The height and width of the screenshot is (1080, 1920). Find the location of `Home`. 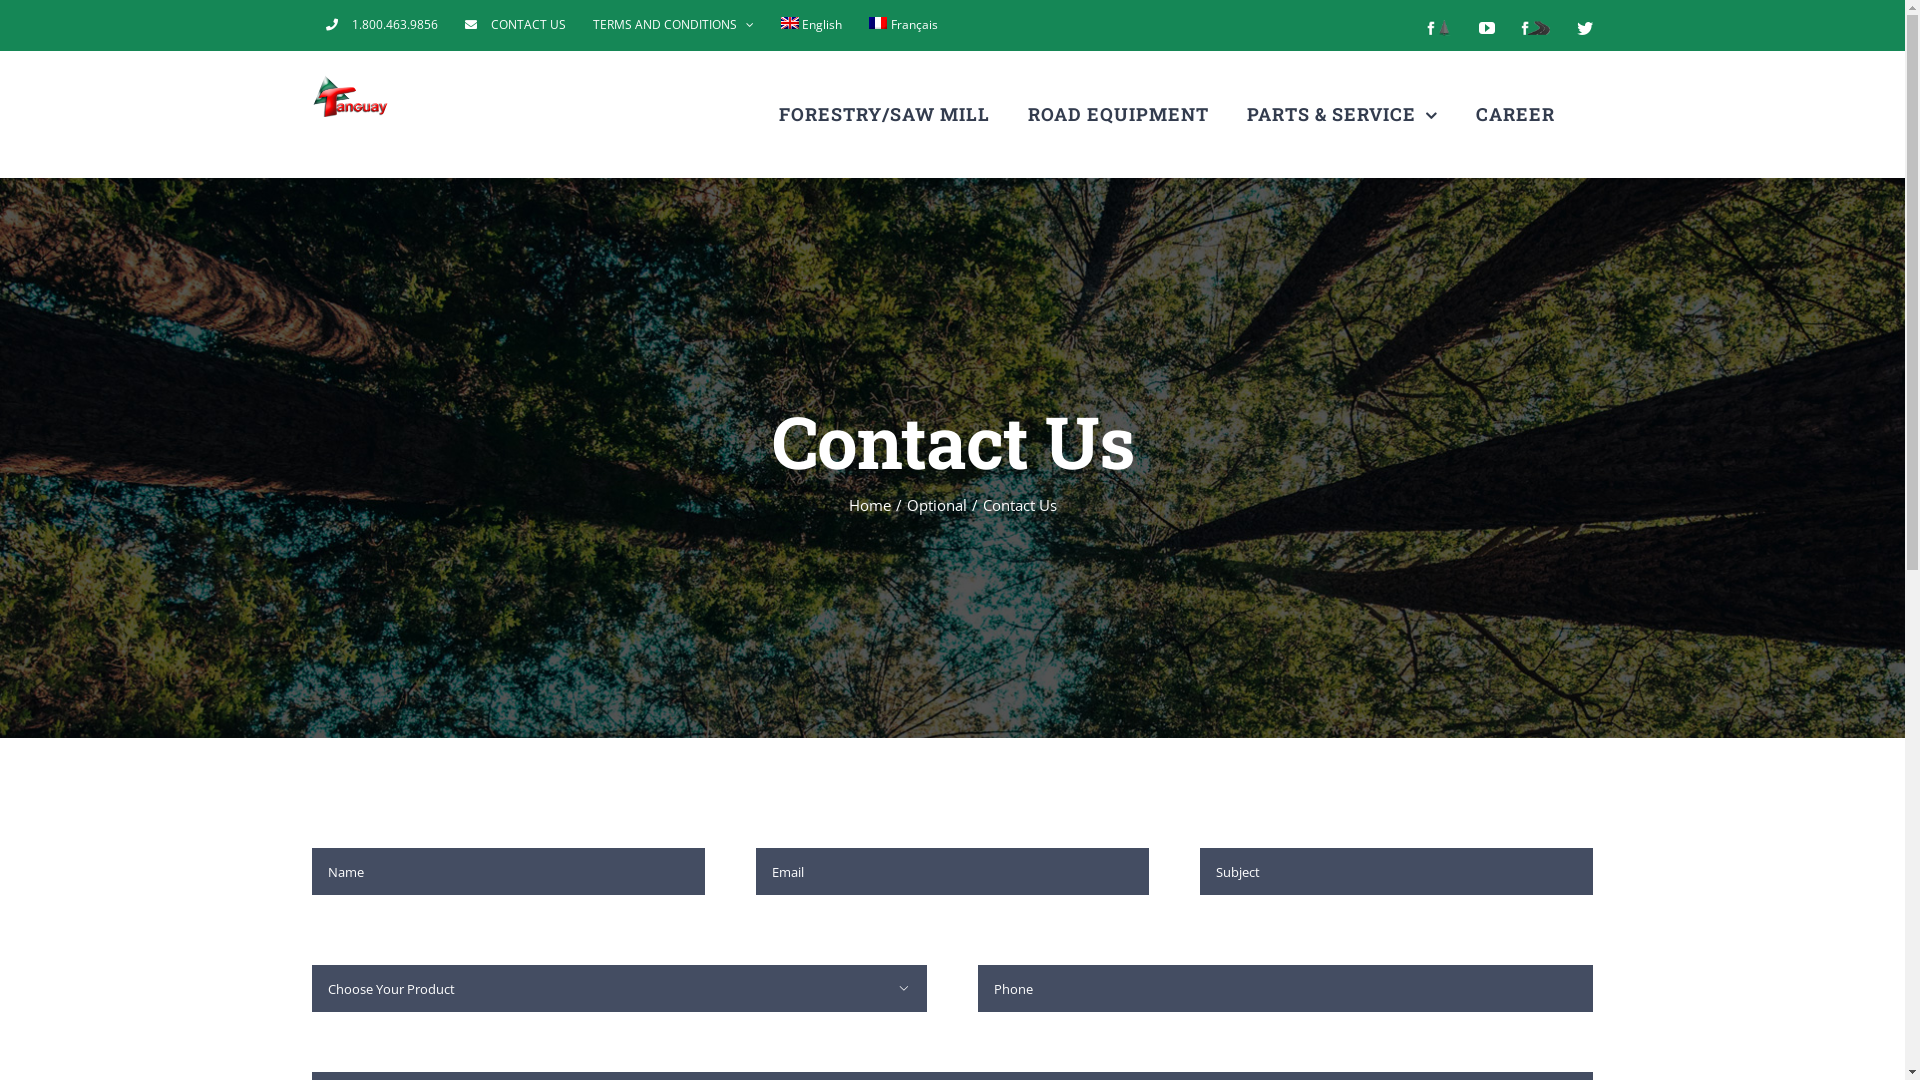

Home is located at coordinates (869, 505).